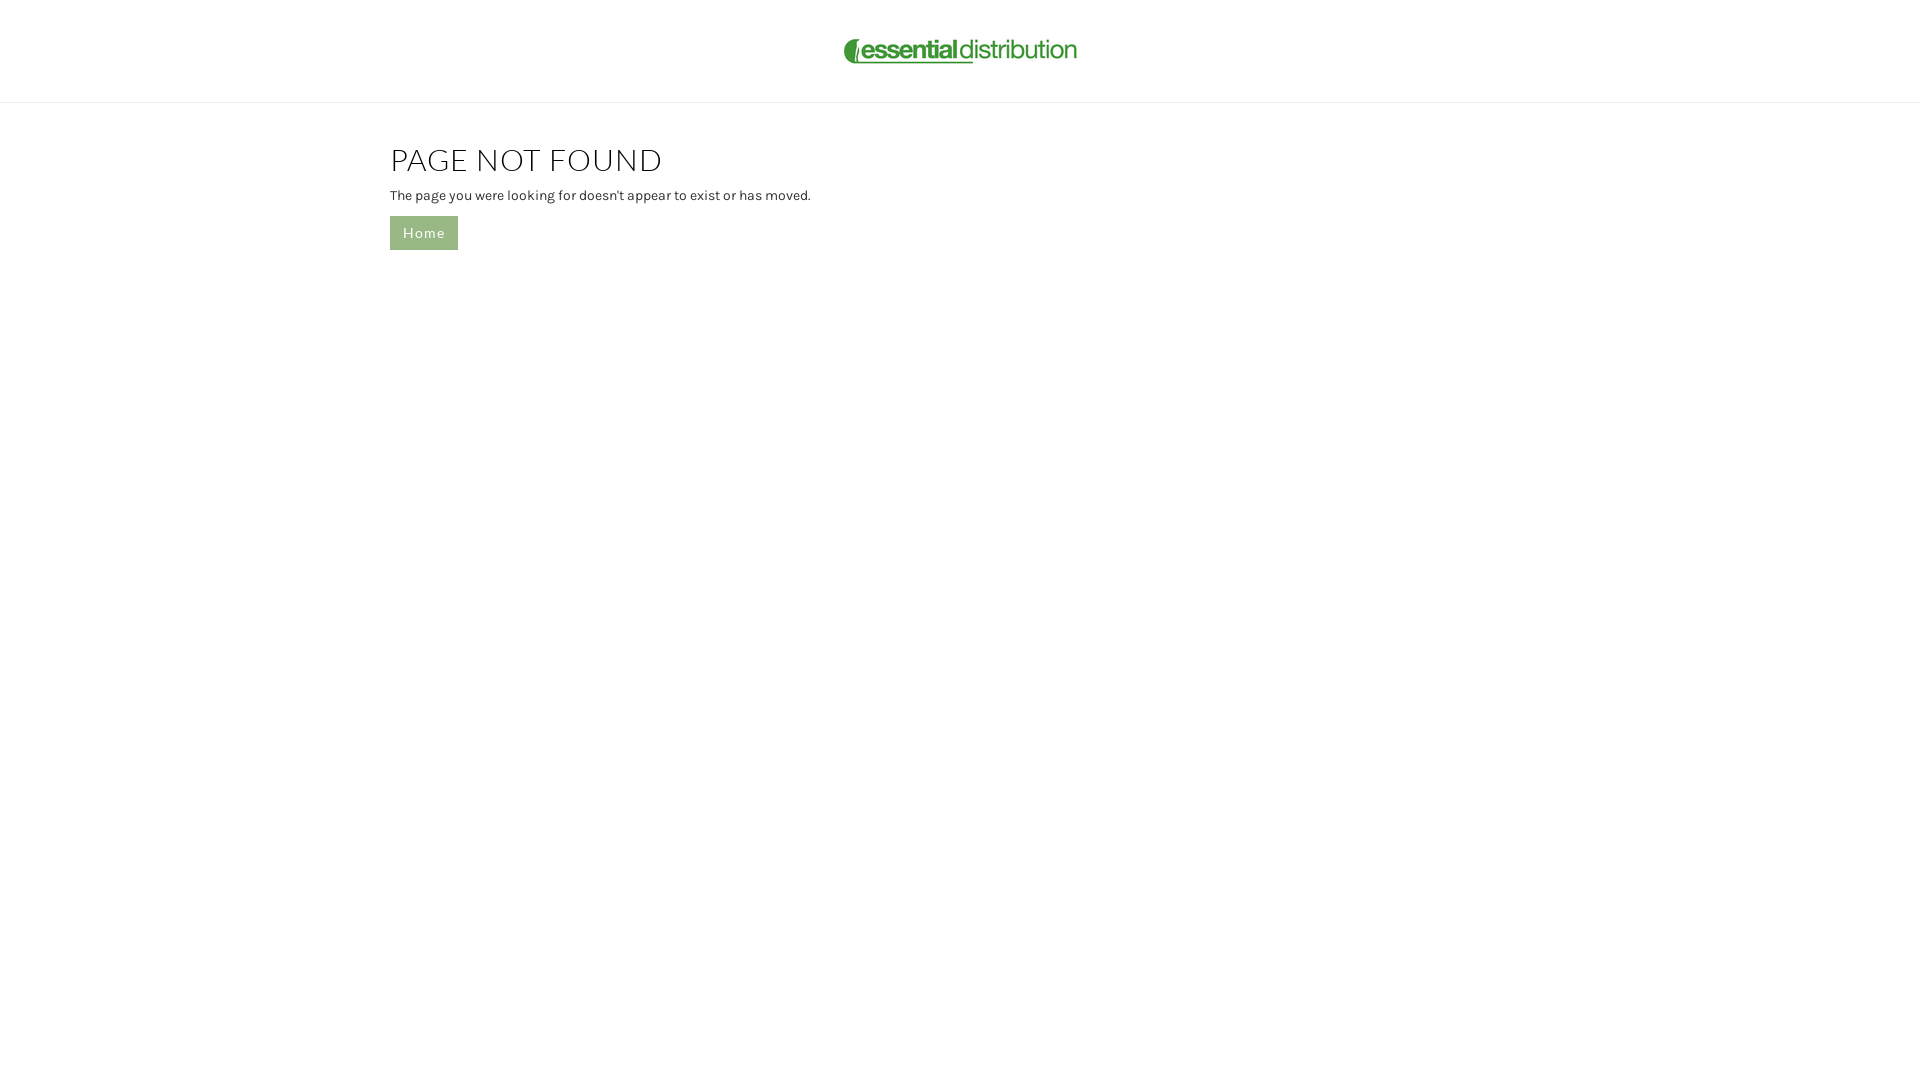 Image resolution: width=1920 pixels, height=1080 pixels. What do you see at coordinates (424, 233) in the screenshot?
I see `Home` at bounding box center [424, 233].